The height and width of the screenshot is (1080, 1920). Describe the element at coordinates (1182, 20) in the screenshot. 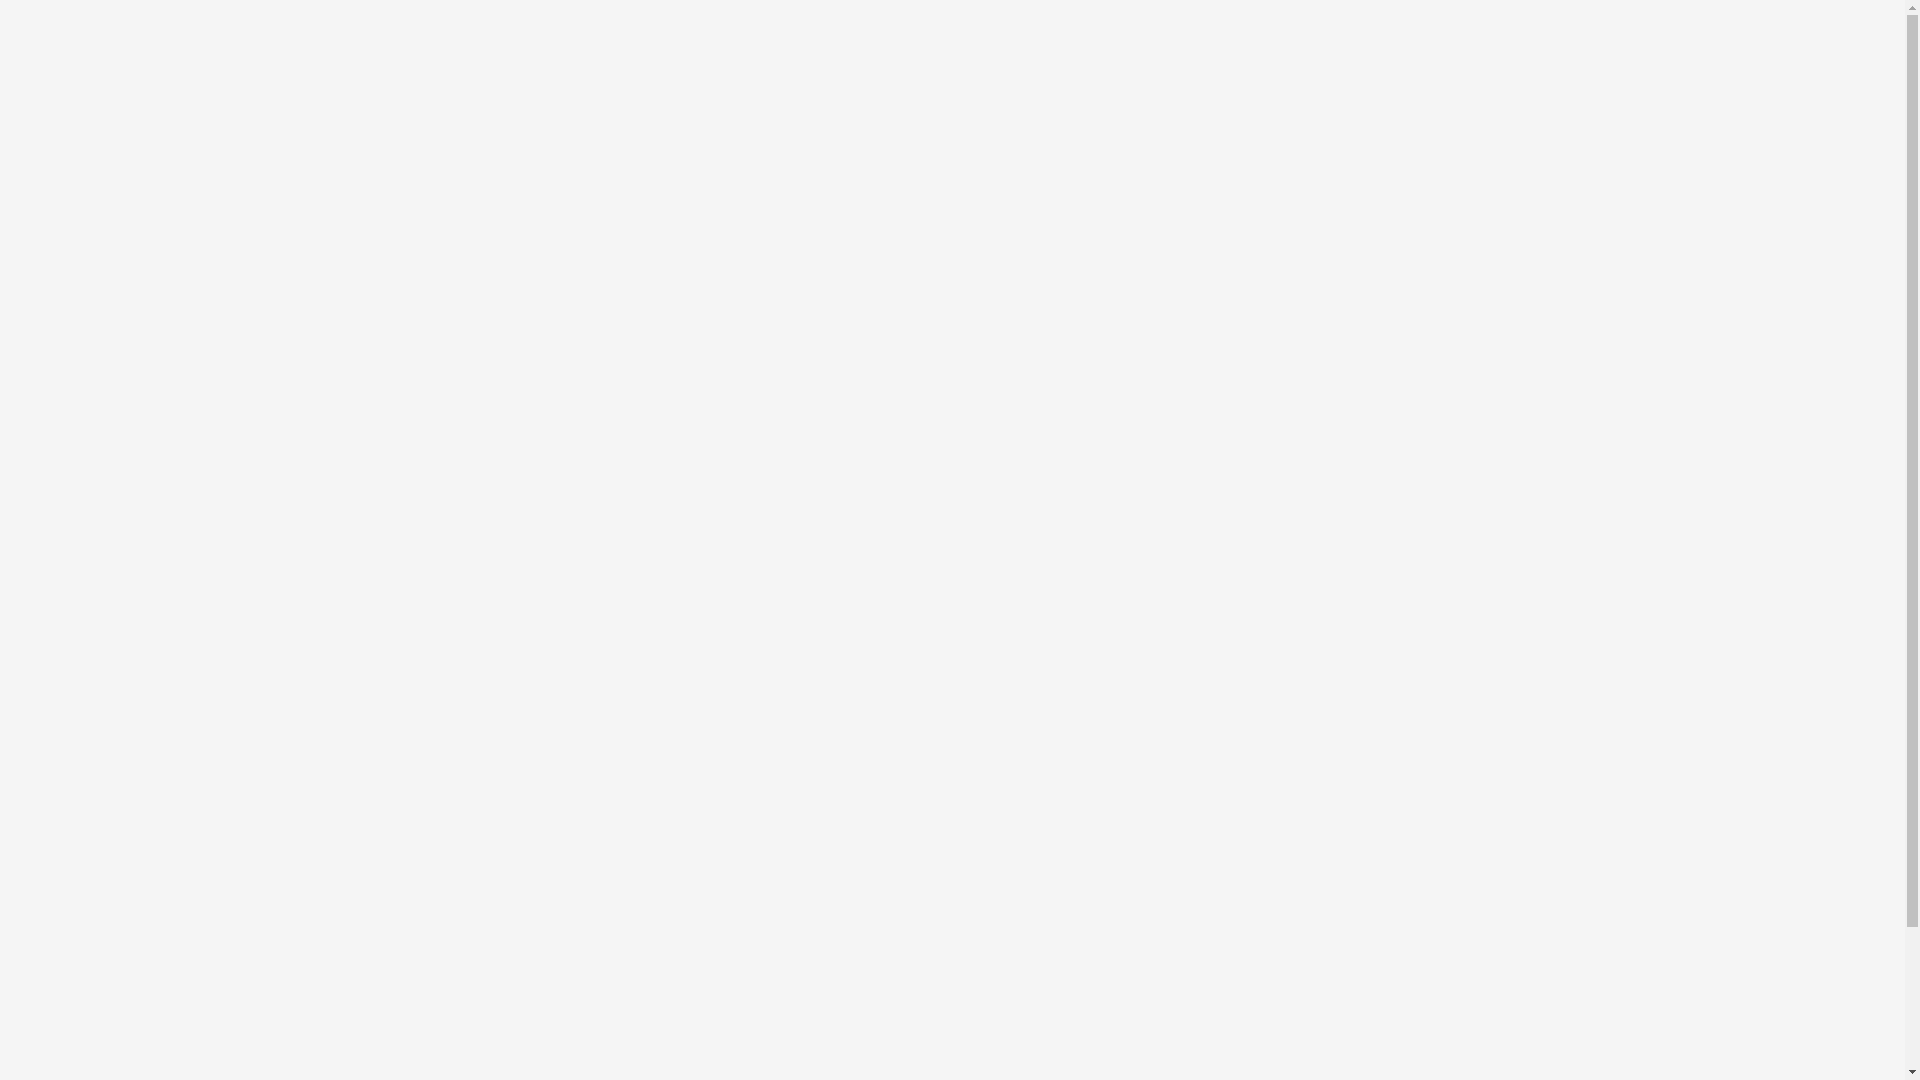

I see `0415 364 497` at that location.